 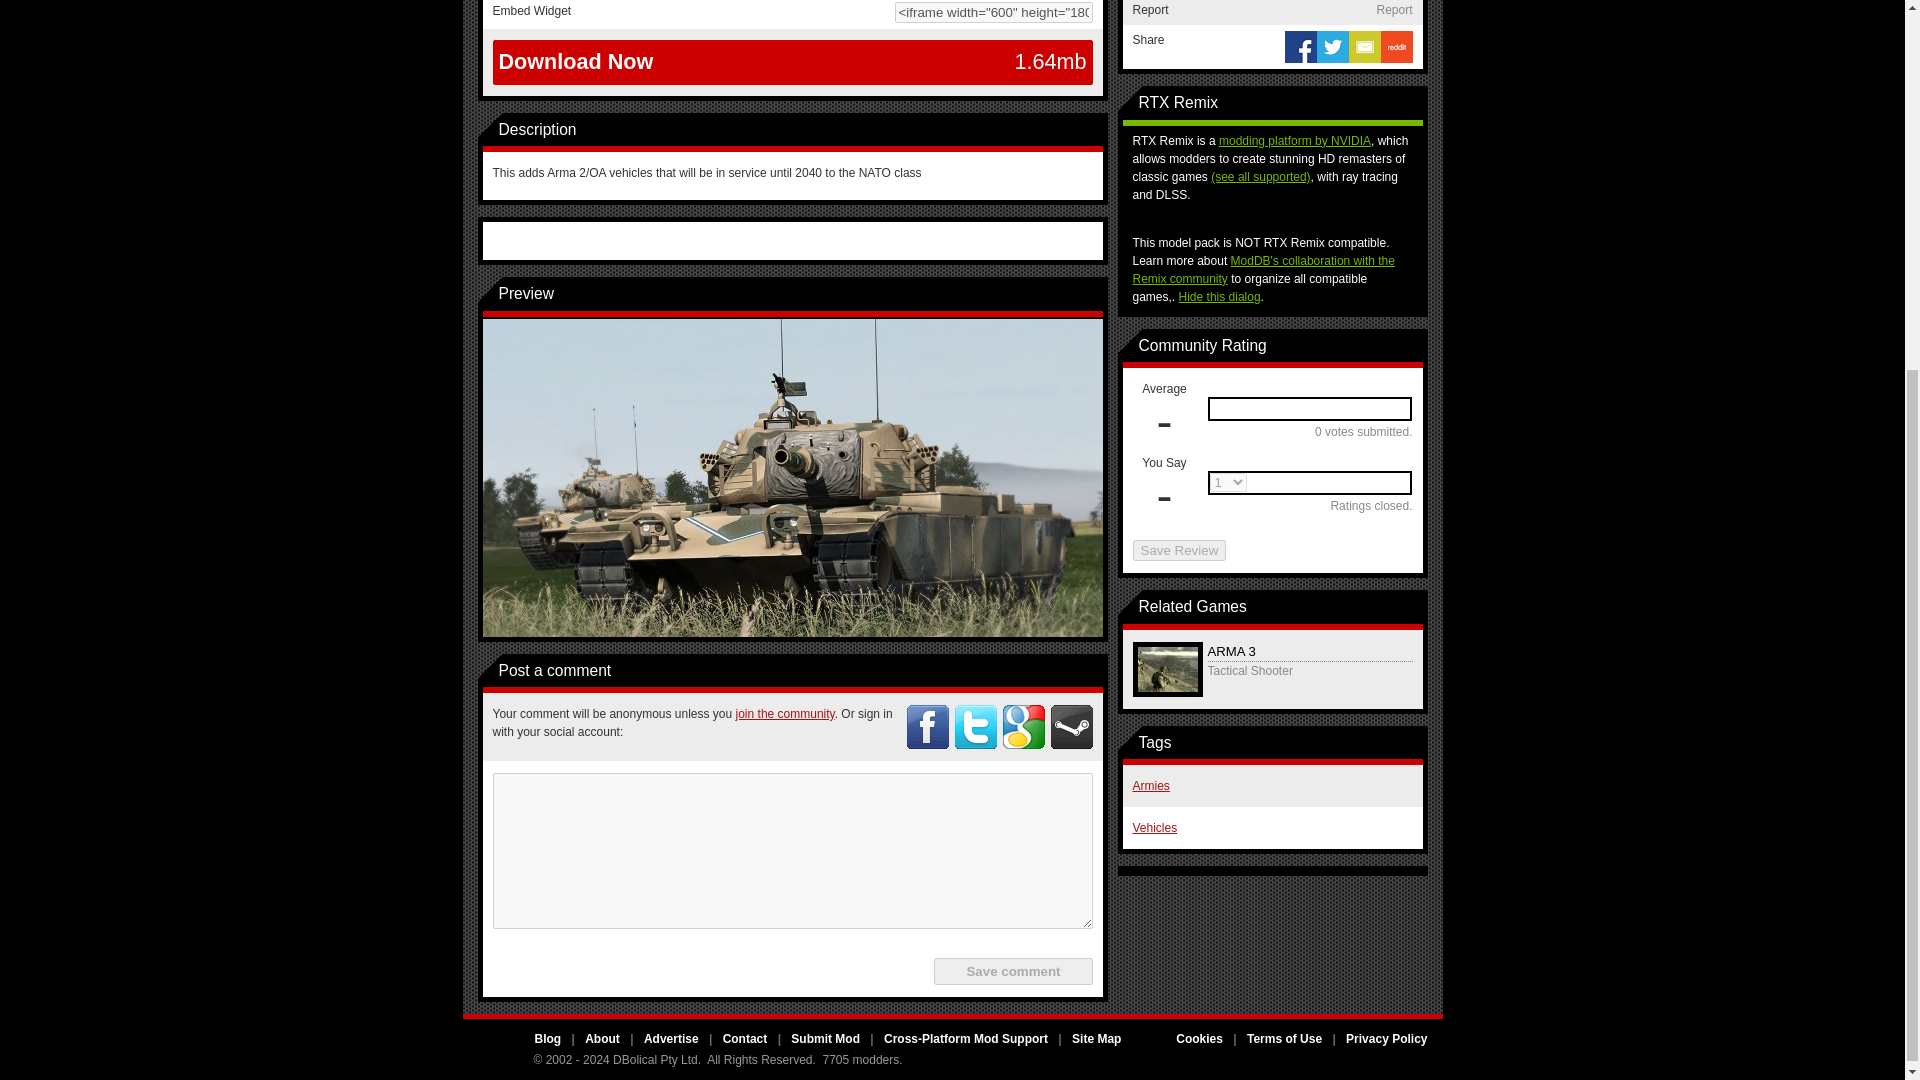 I want to click on Jemand Arma 2 vehicle port, so click(x=792, y=476).